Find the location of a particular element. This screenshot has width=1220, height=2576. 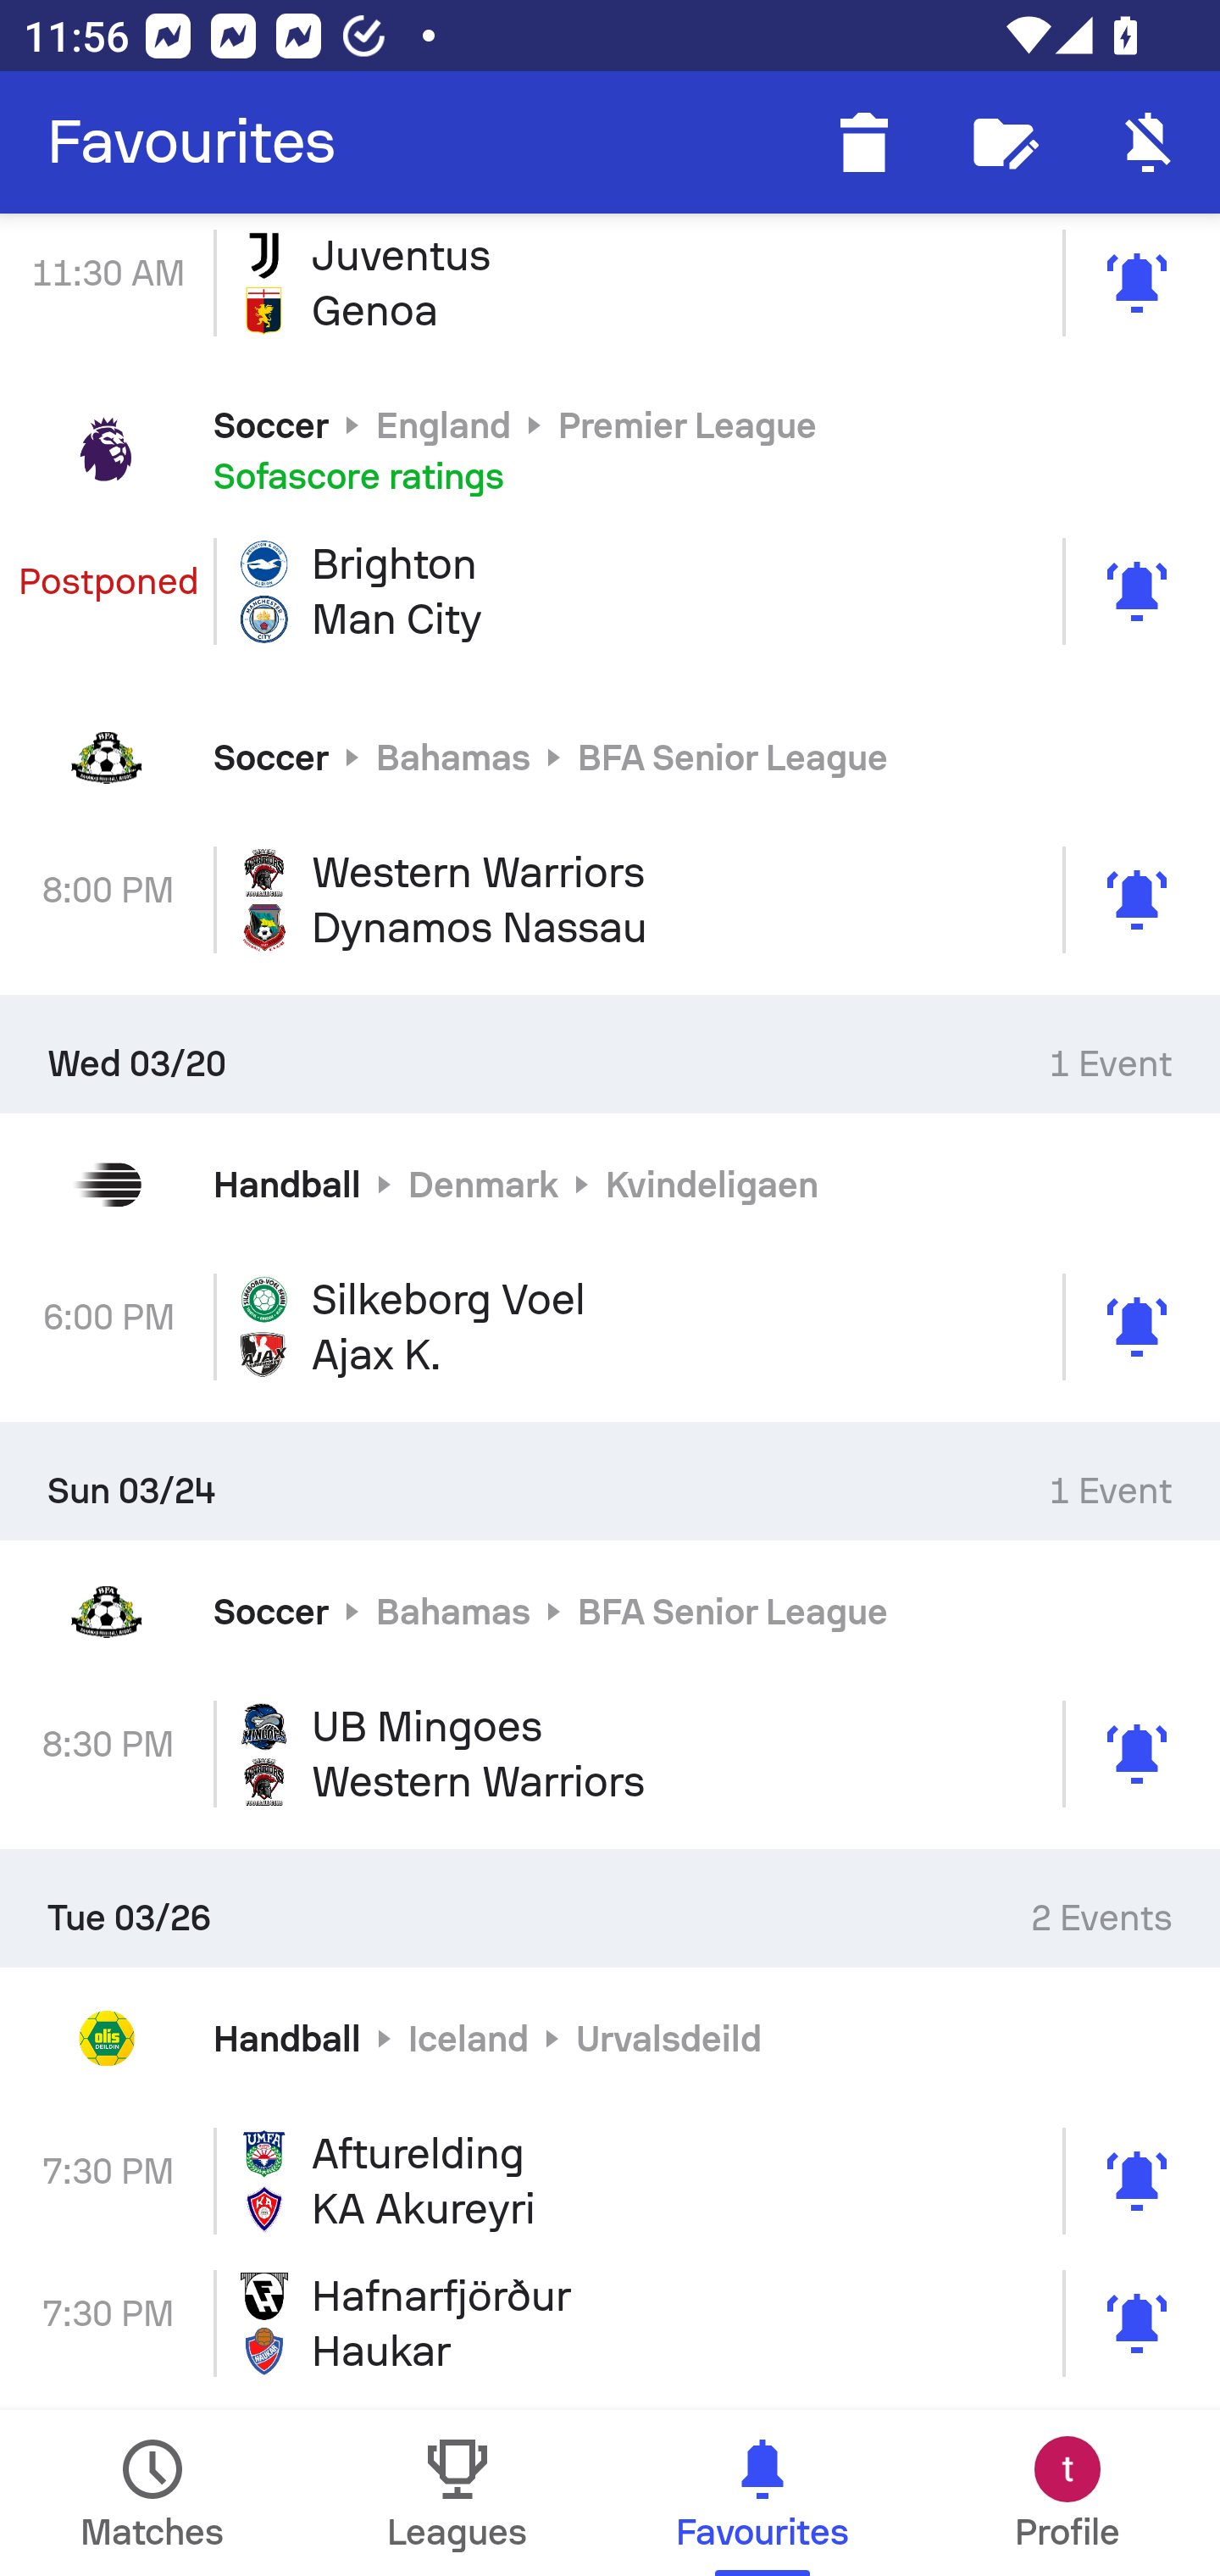

Profile is located at coordinates (1067, 2493).